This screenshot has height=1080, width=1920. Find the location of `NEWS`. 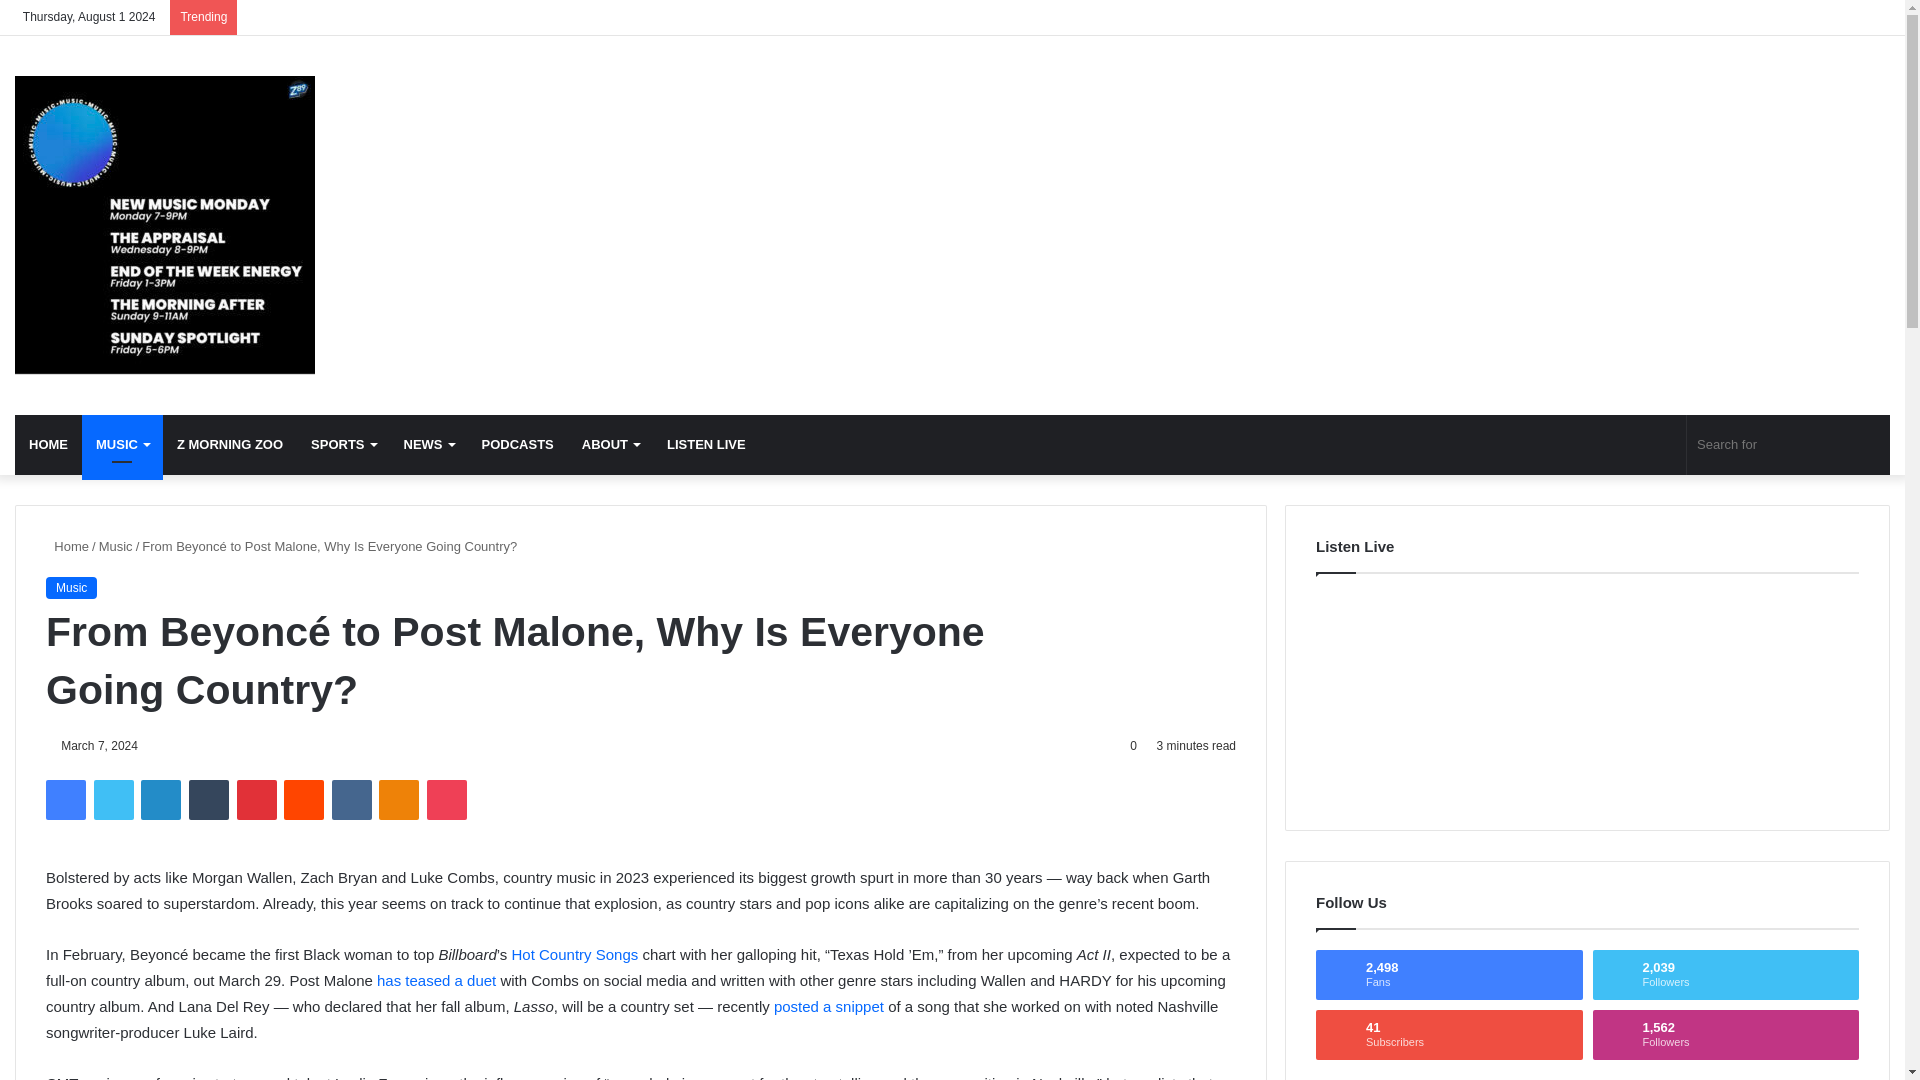

NEWS is located at coordinates (428, 444).